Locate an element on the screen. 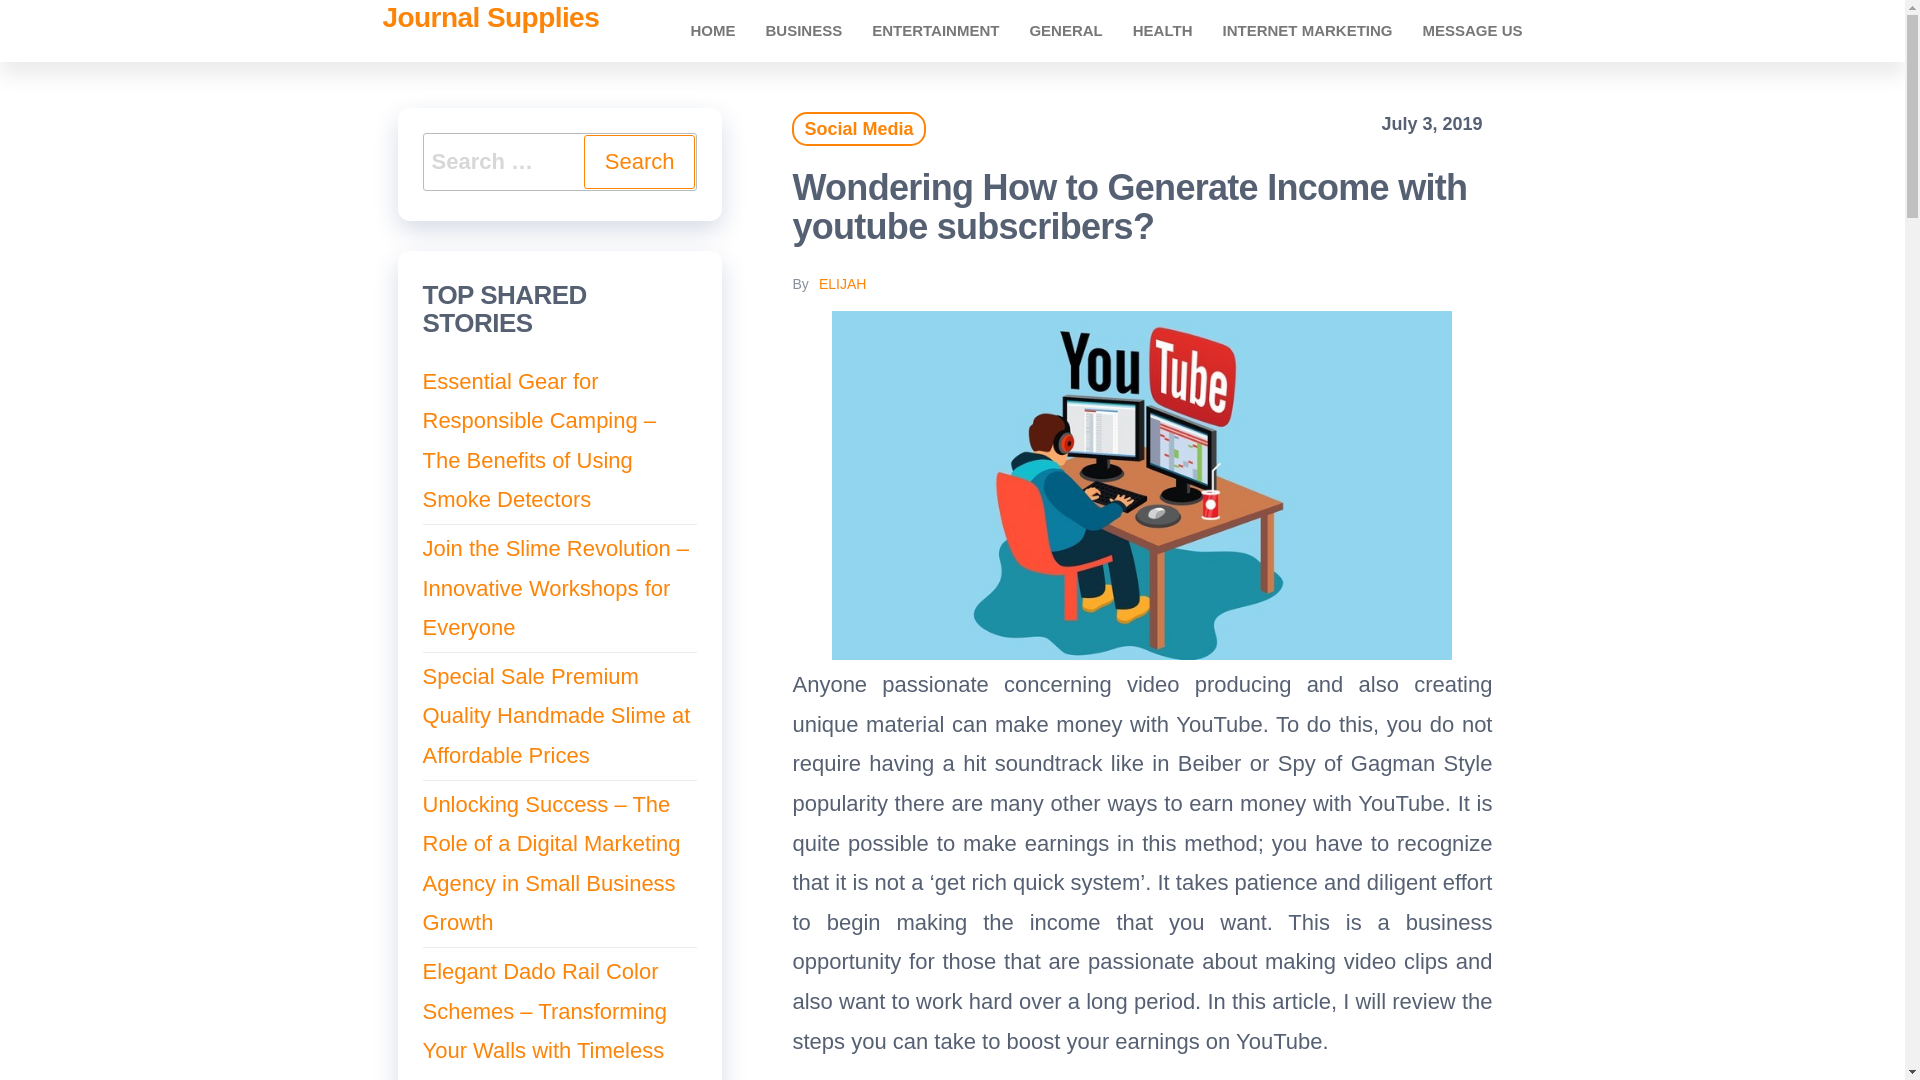 The image size is (1920, 1080). Business is located at coordinates (803, 30).